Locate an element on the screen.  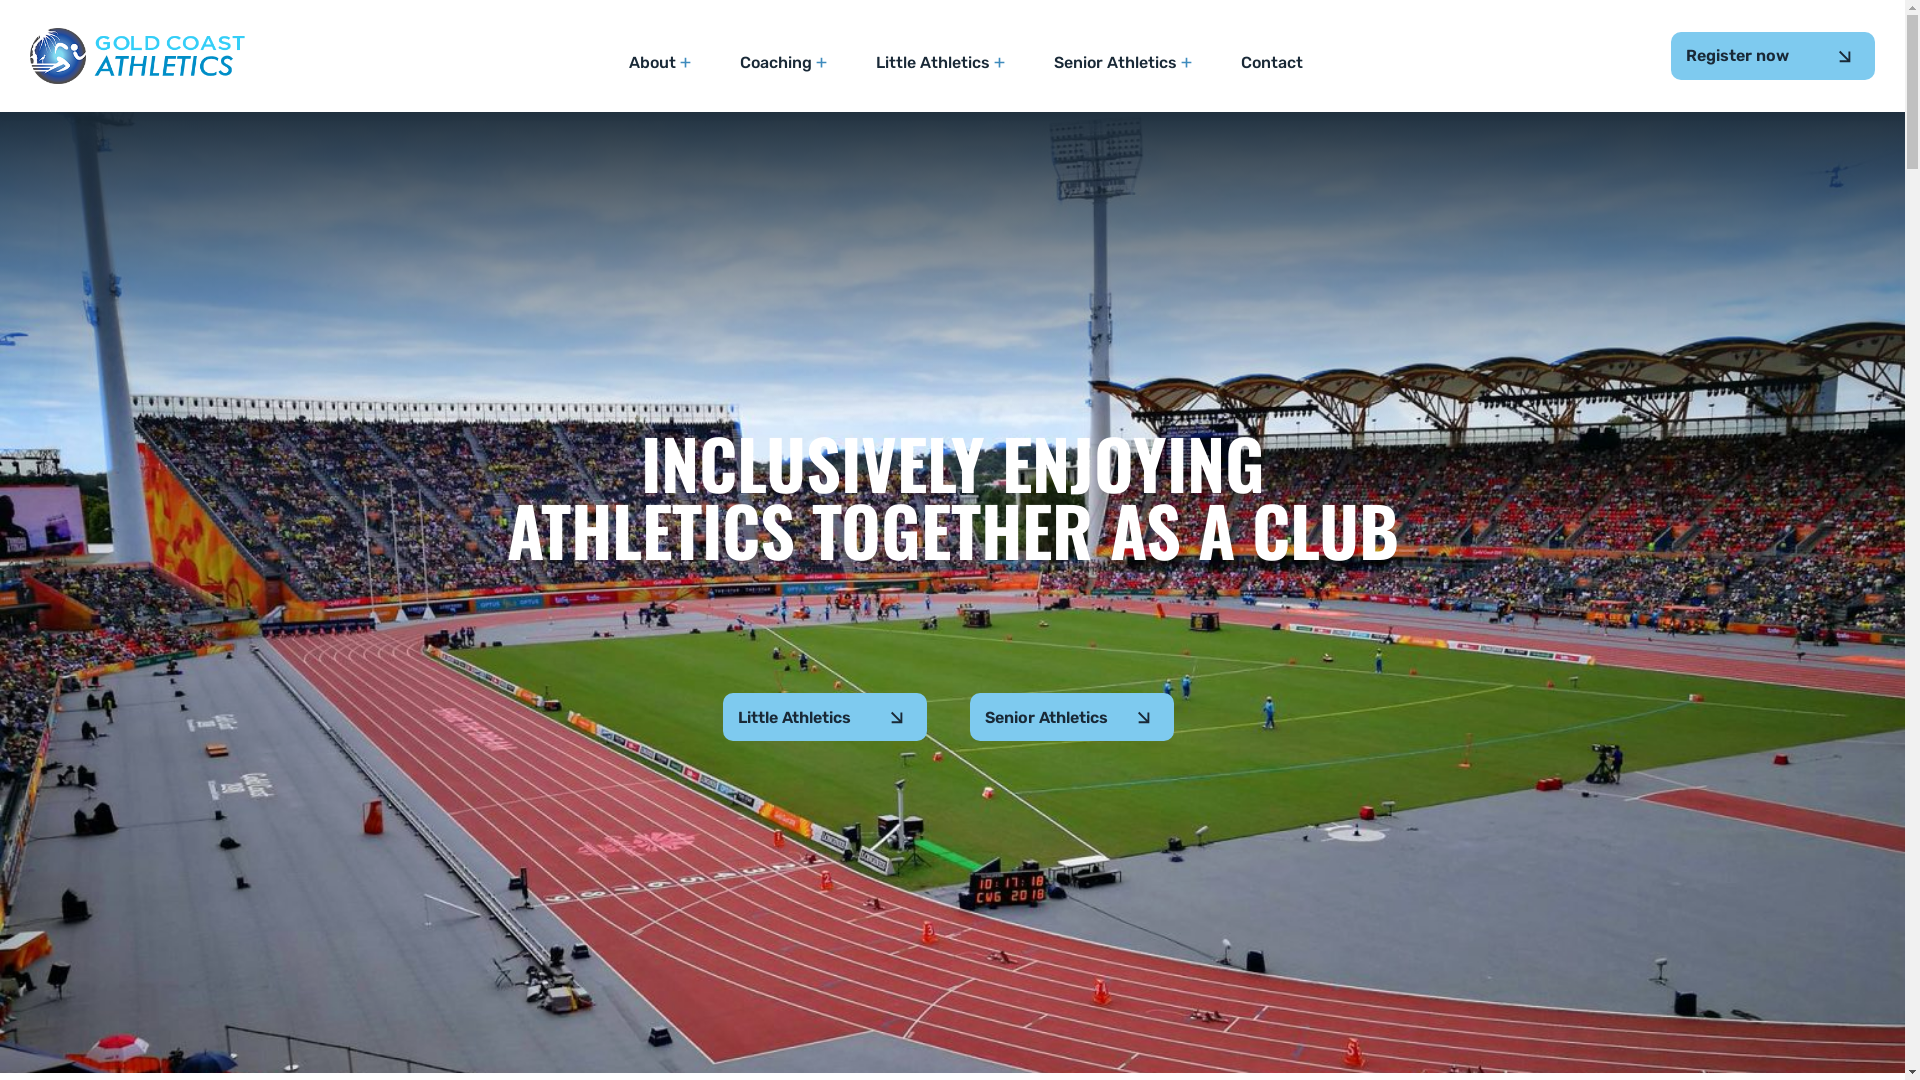
Register now is located at coordinates (1773, 56).